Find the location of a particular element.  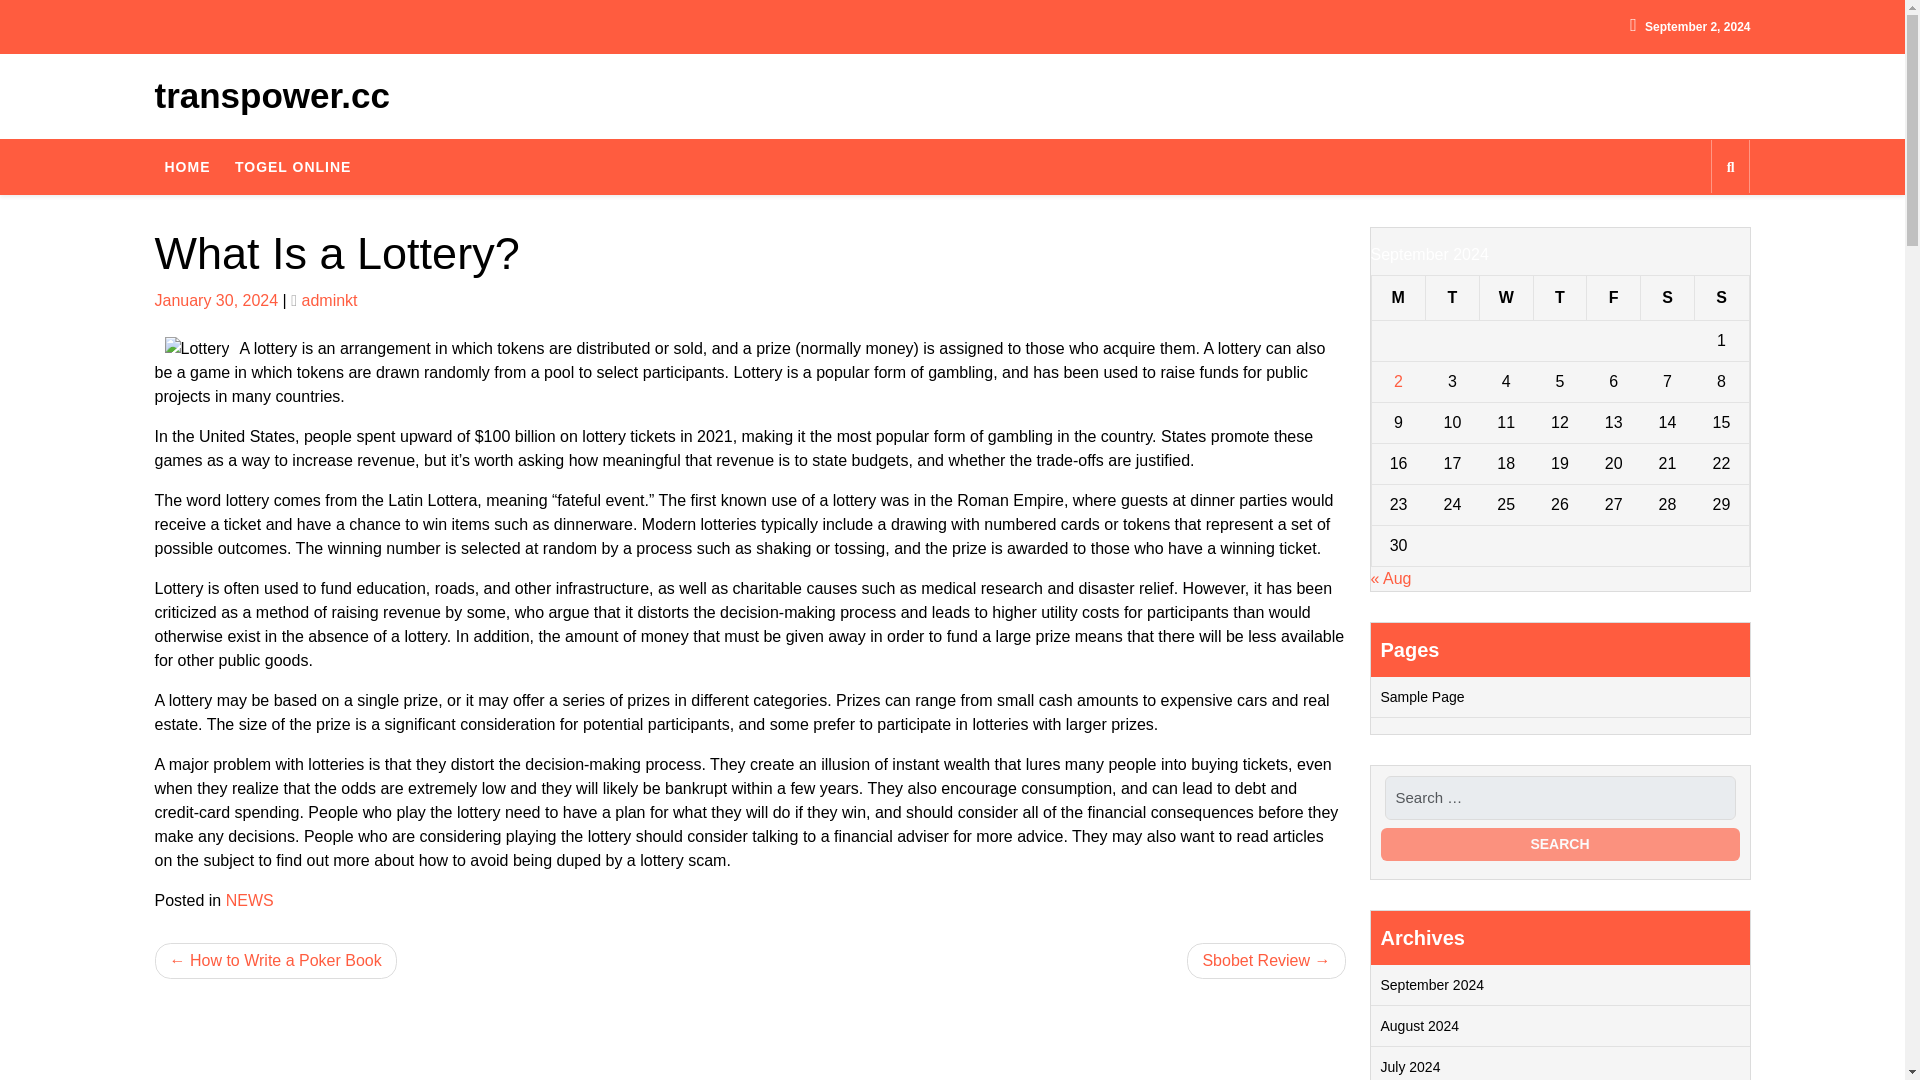

Friday is located at coordinates (1614, 297).